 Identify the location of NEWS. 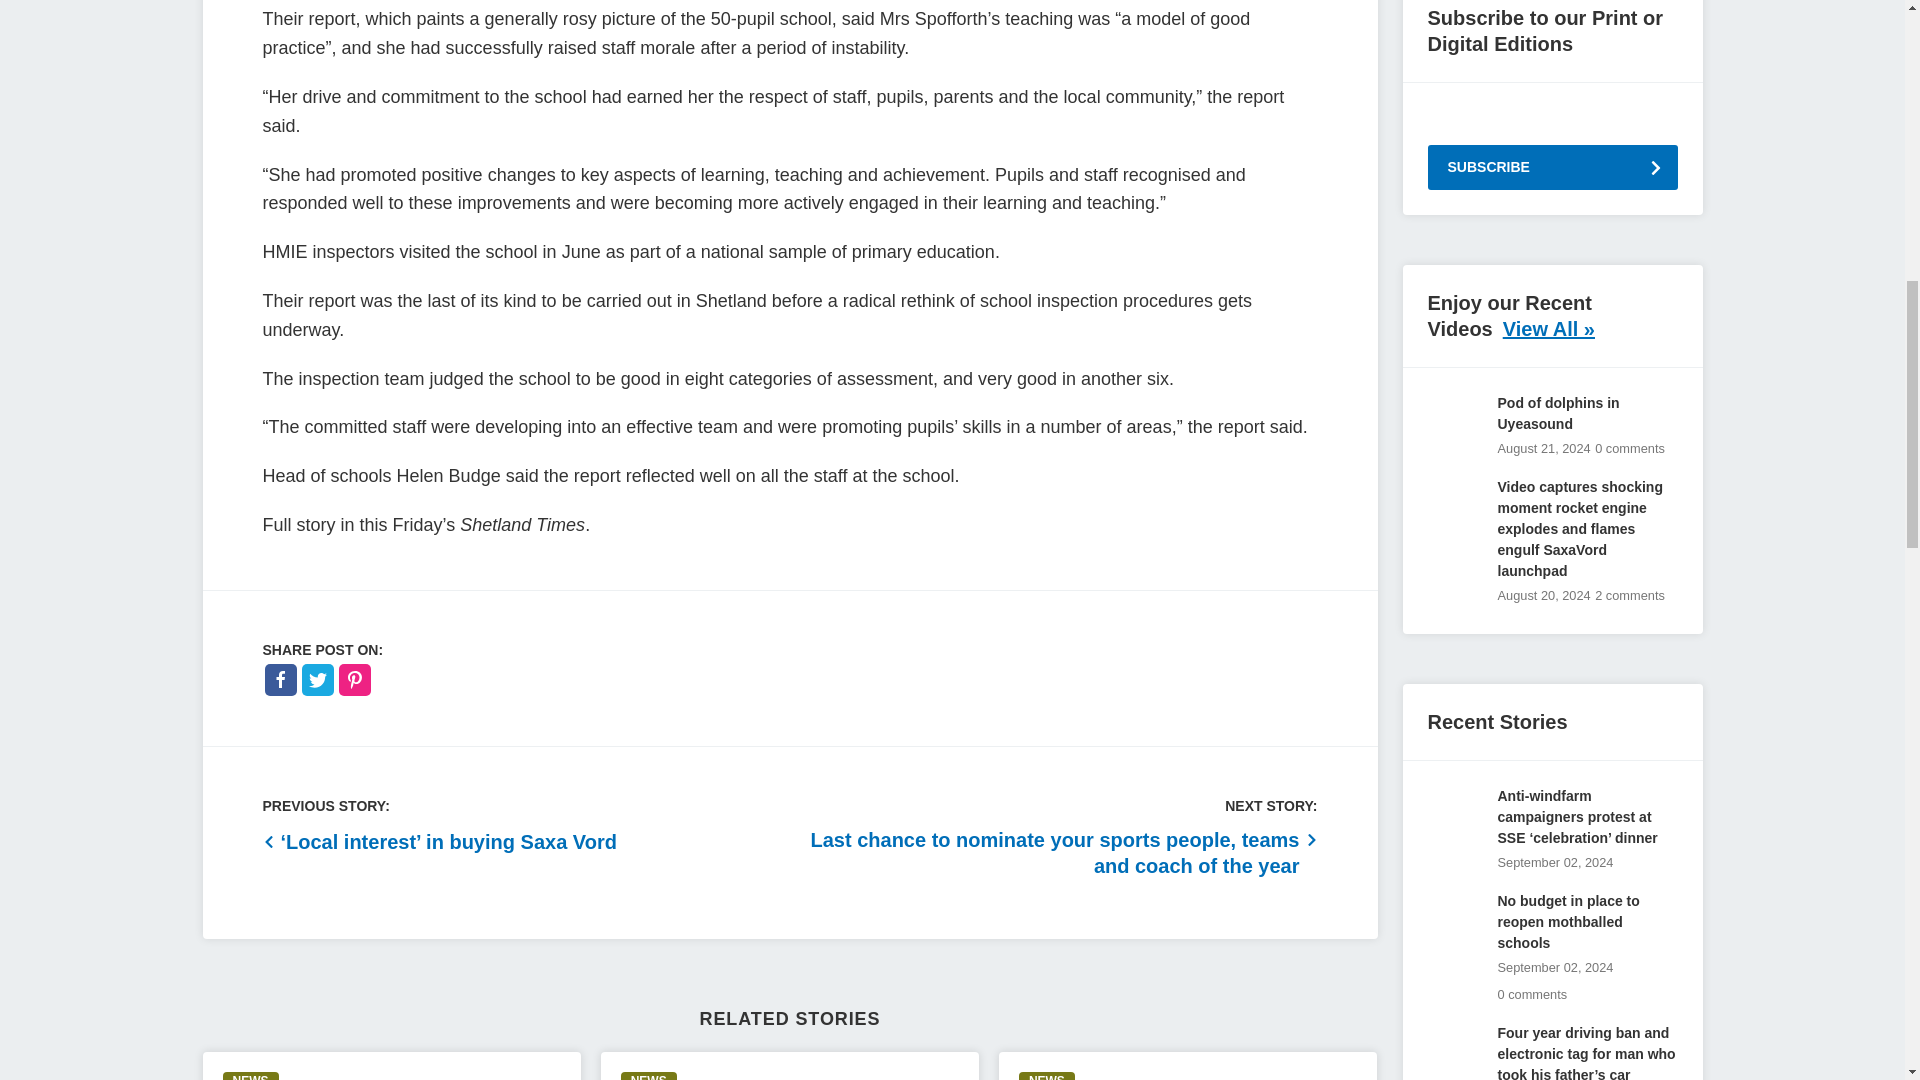
(250, 1076).